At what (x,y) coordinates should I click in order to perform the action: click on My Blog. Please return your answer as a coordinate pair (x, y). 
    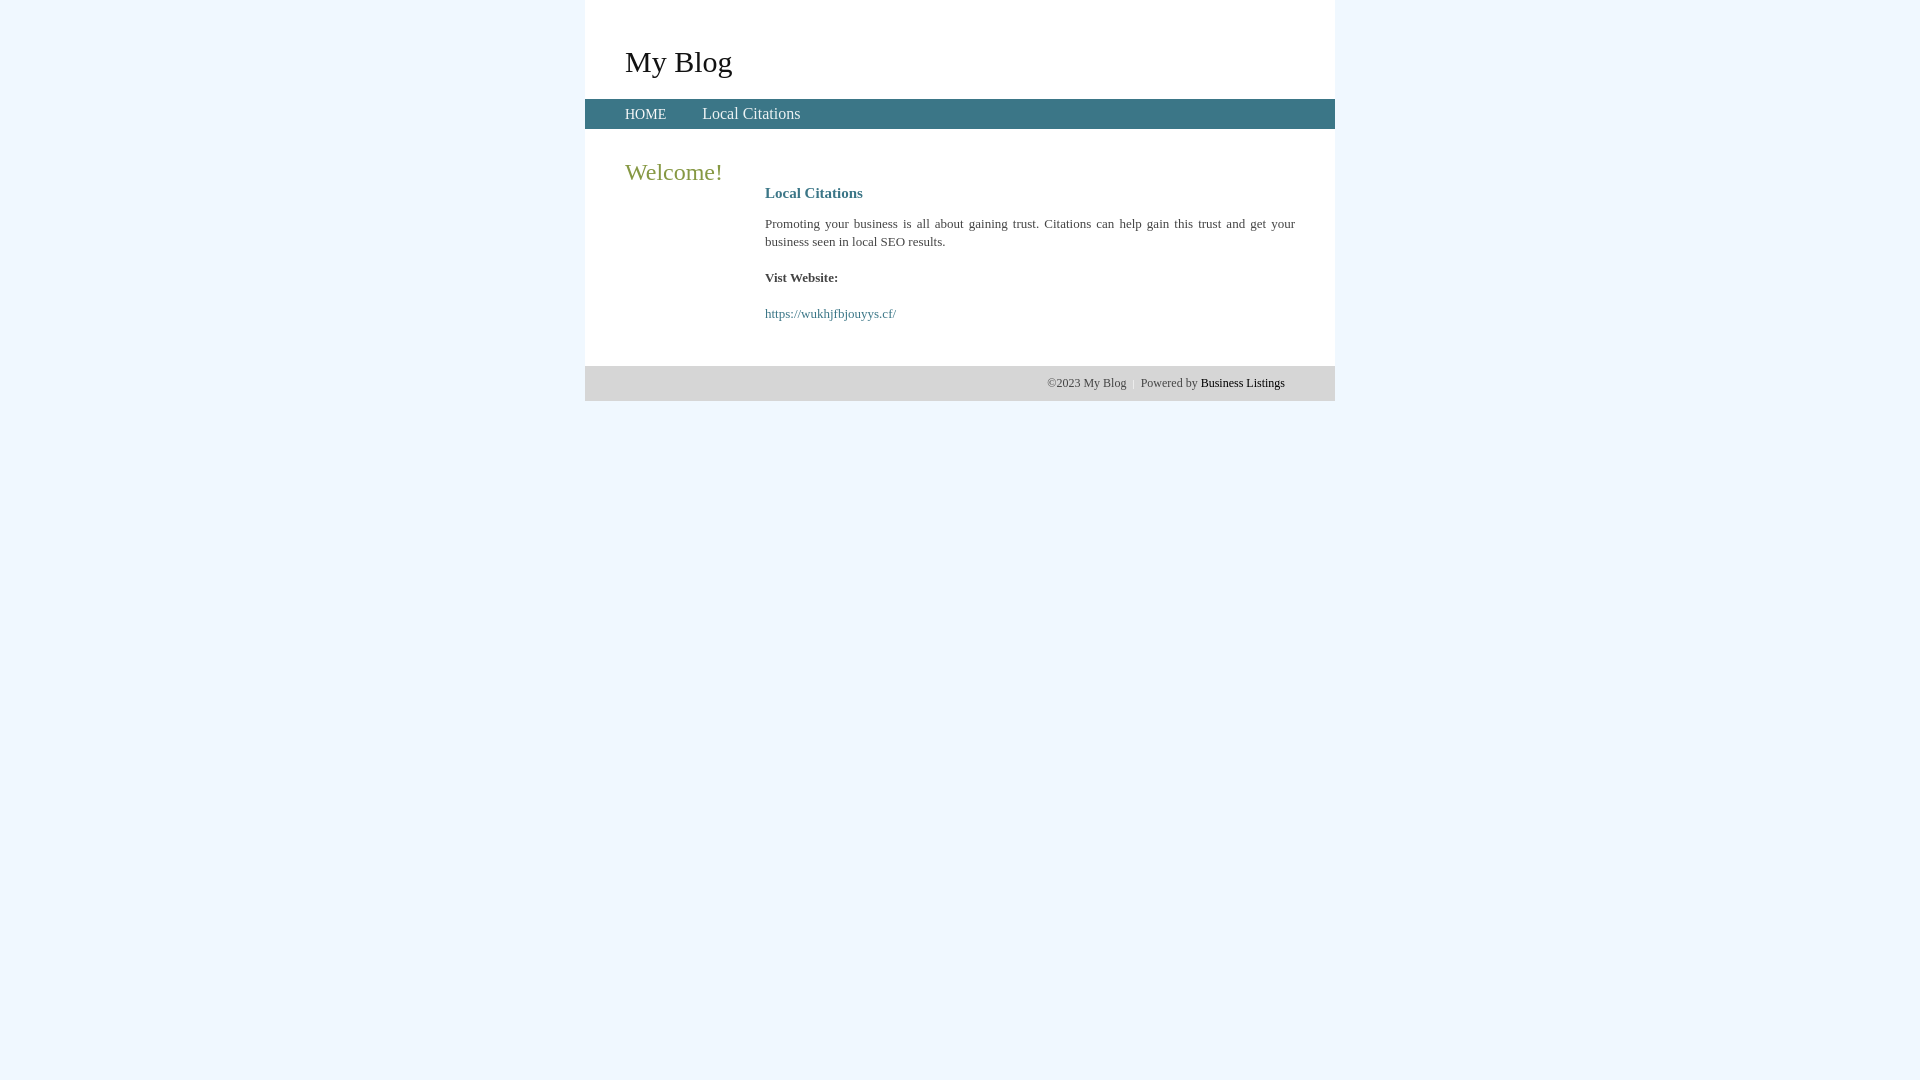
    Looking at the image, I should click on (679, 61).